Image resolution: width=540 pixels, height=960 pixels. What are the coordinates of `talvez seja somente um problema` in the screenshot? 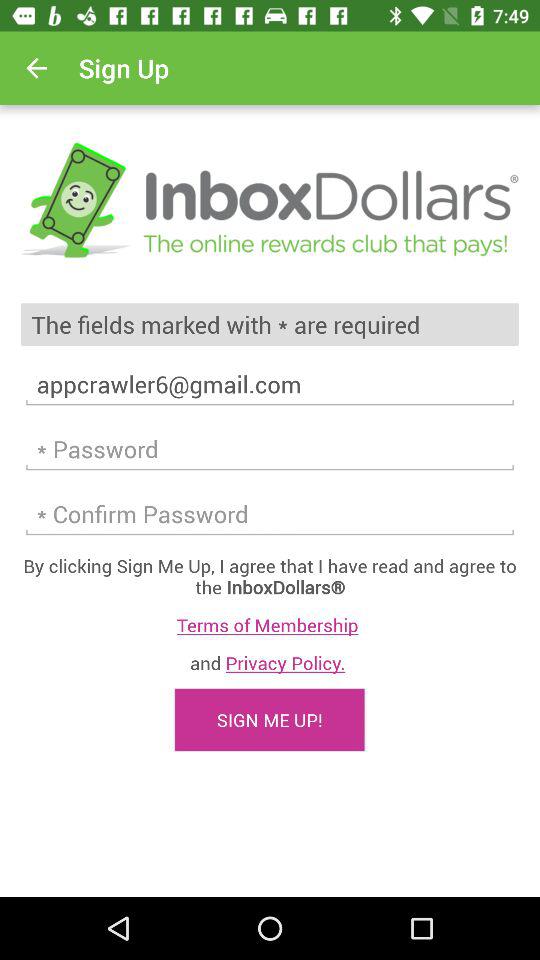 It's located at (270, 449).